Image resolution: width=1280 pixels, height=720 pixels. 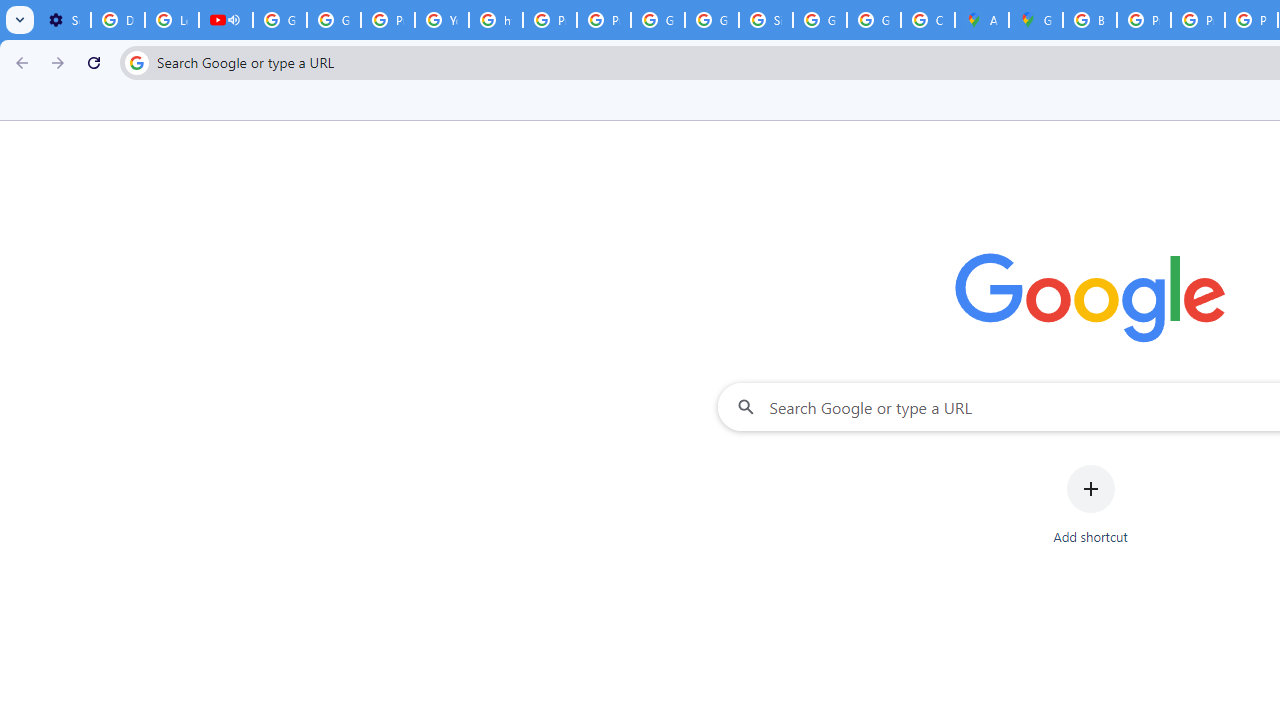 I want to click on Privacy Help Center - Policies Help, so click(x=1144, y=20).